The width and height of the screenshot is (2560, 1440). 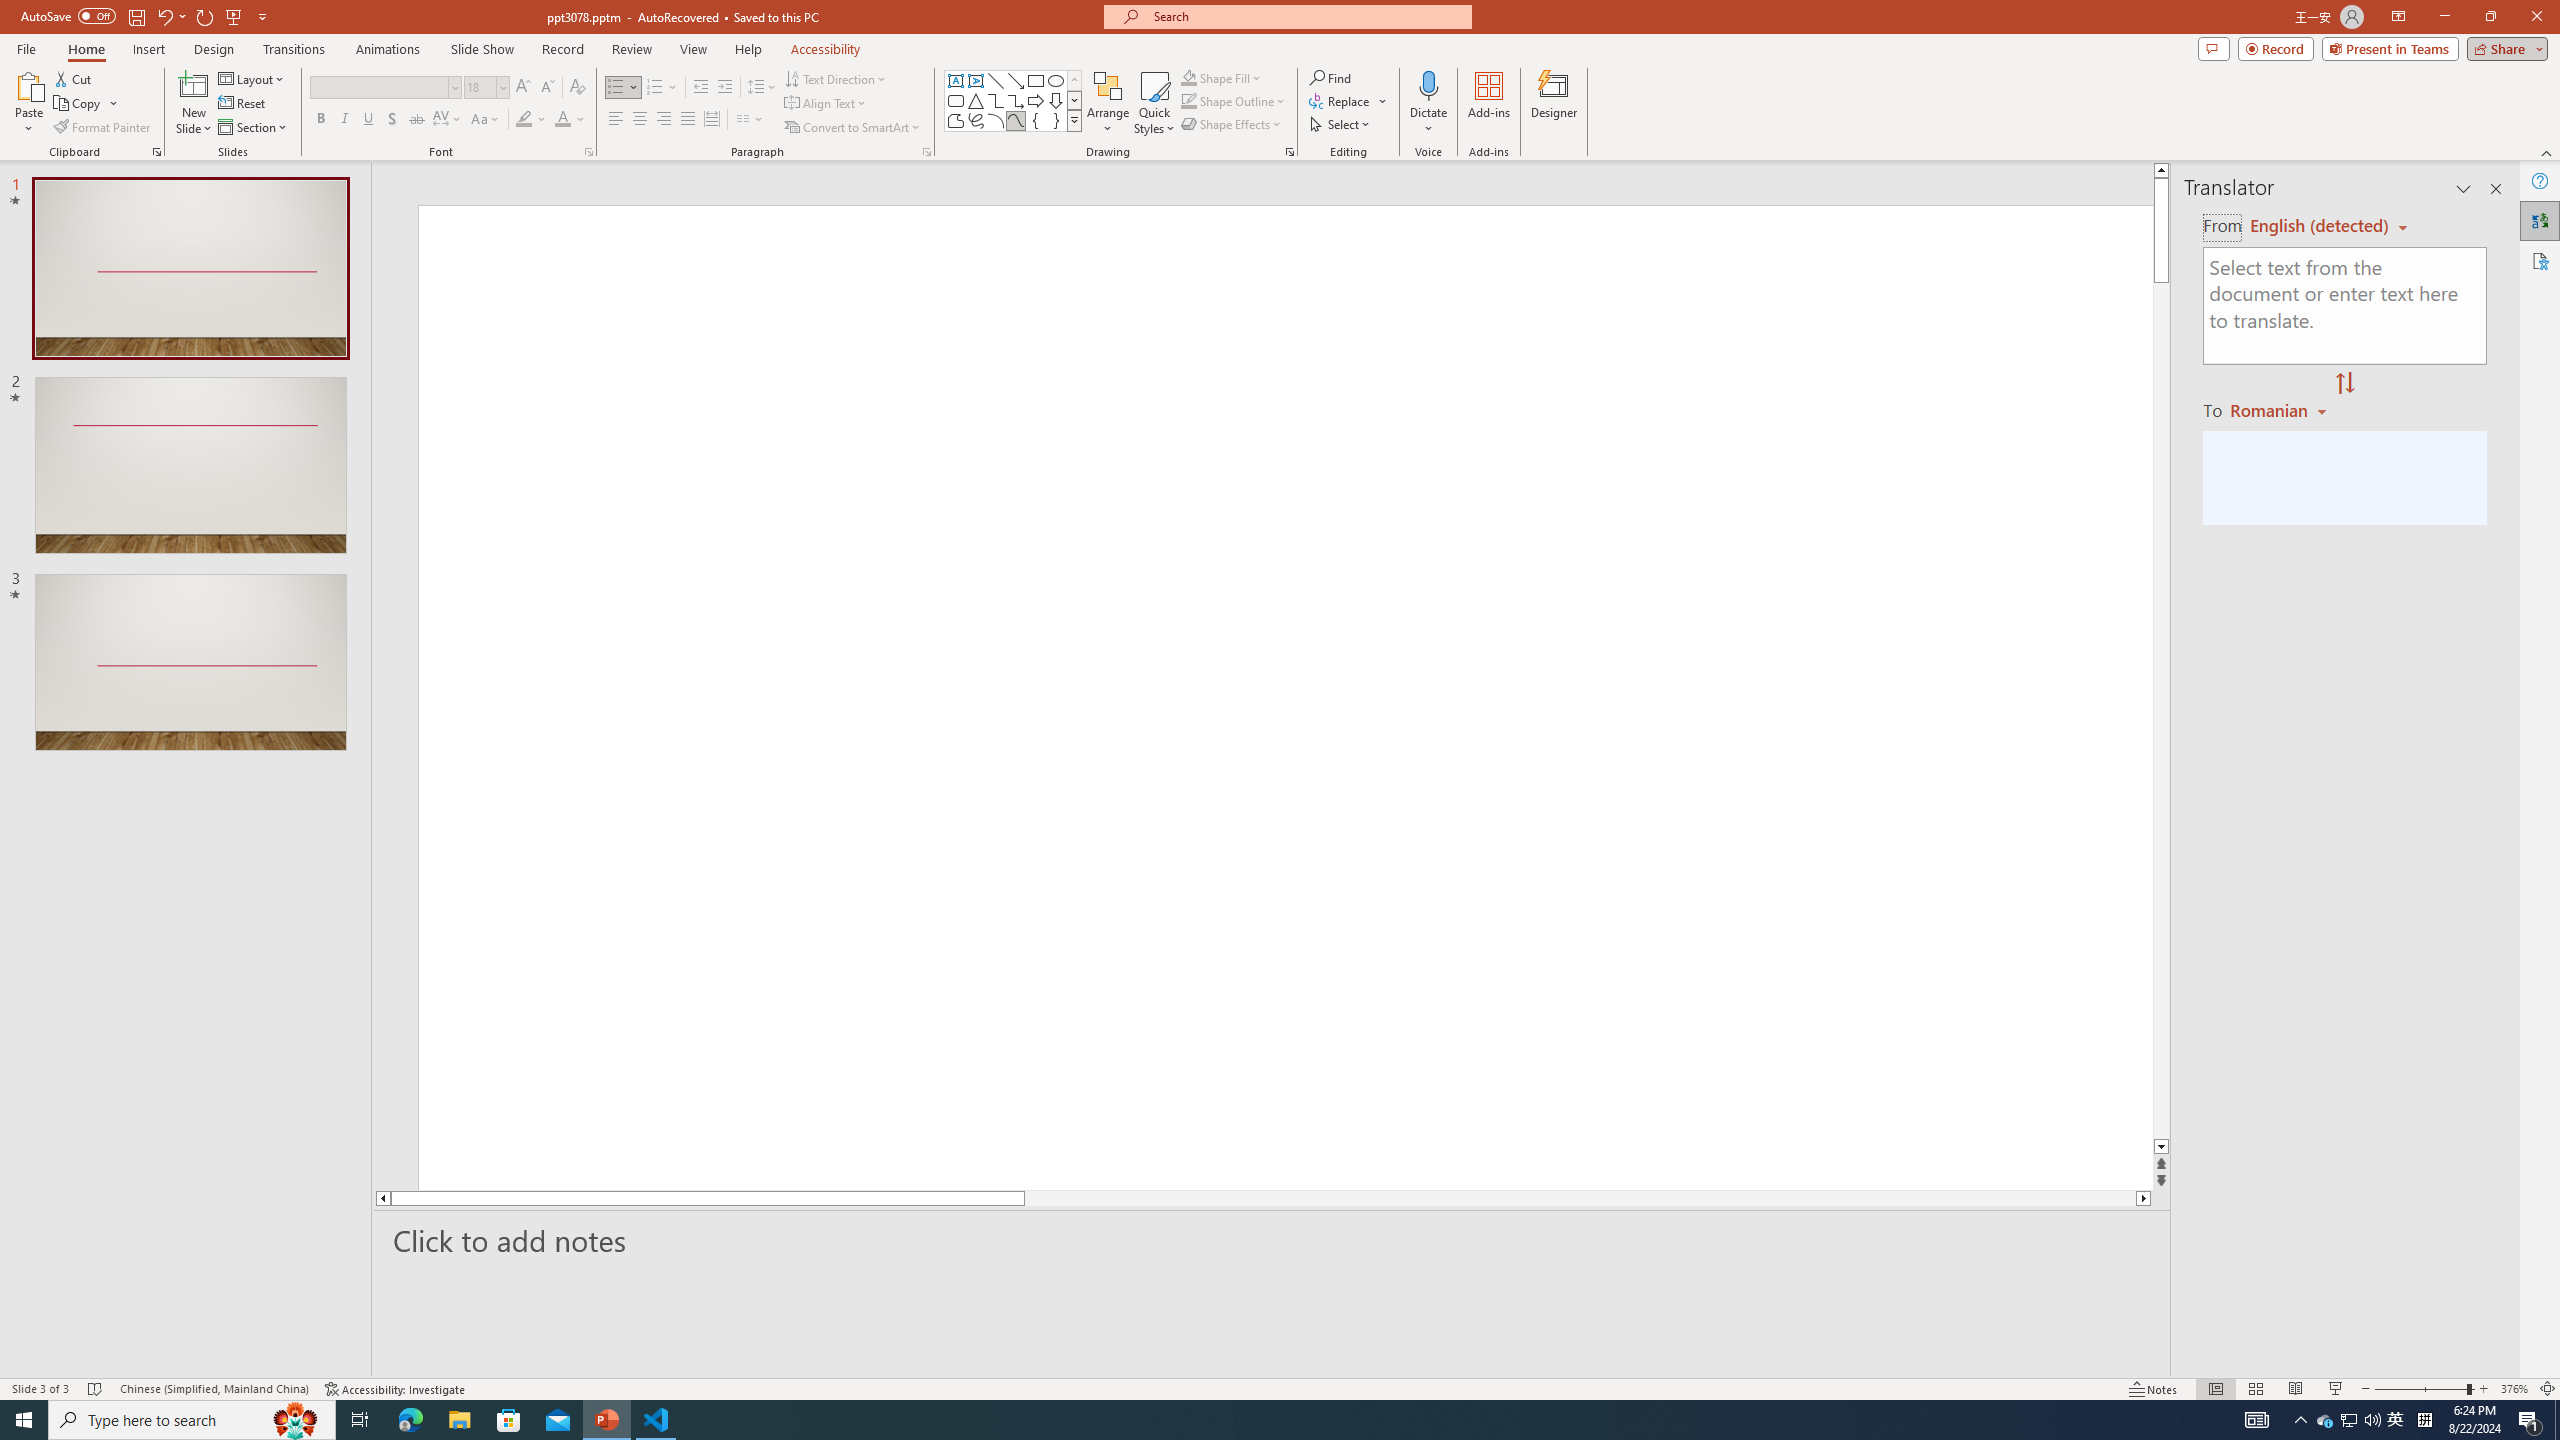 What do you see at coordinates (1056, 80) in the screenshot?
I see `Oval` at bounding box center [1056, 80].